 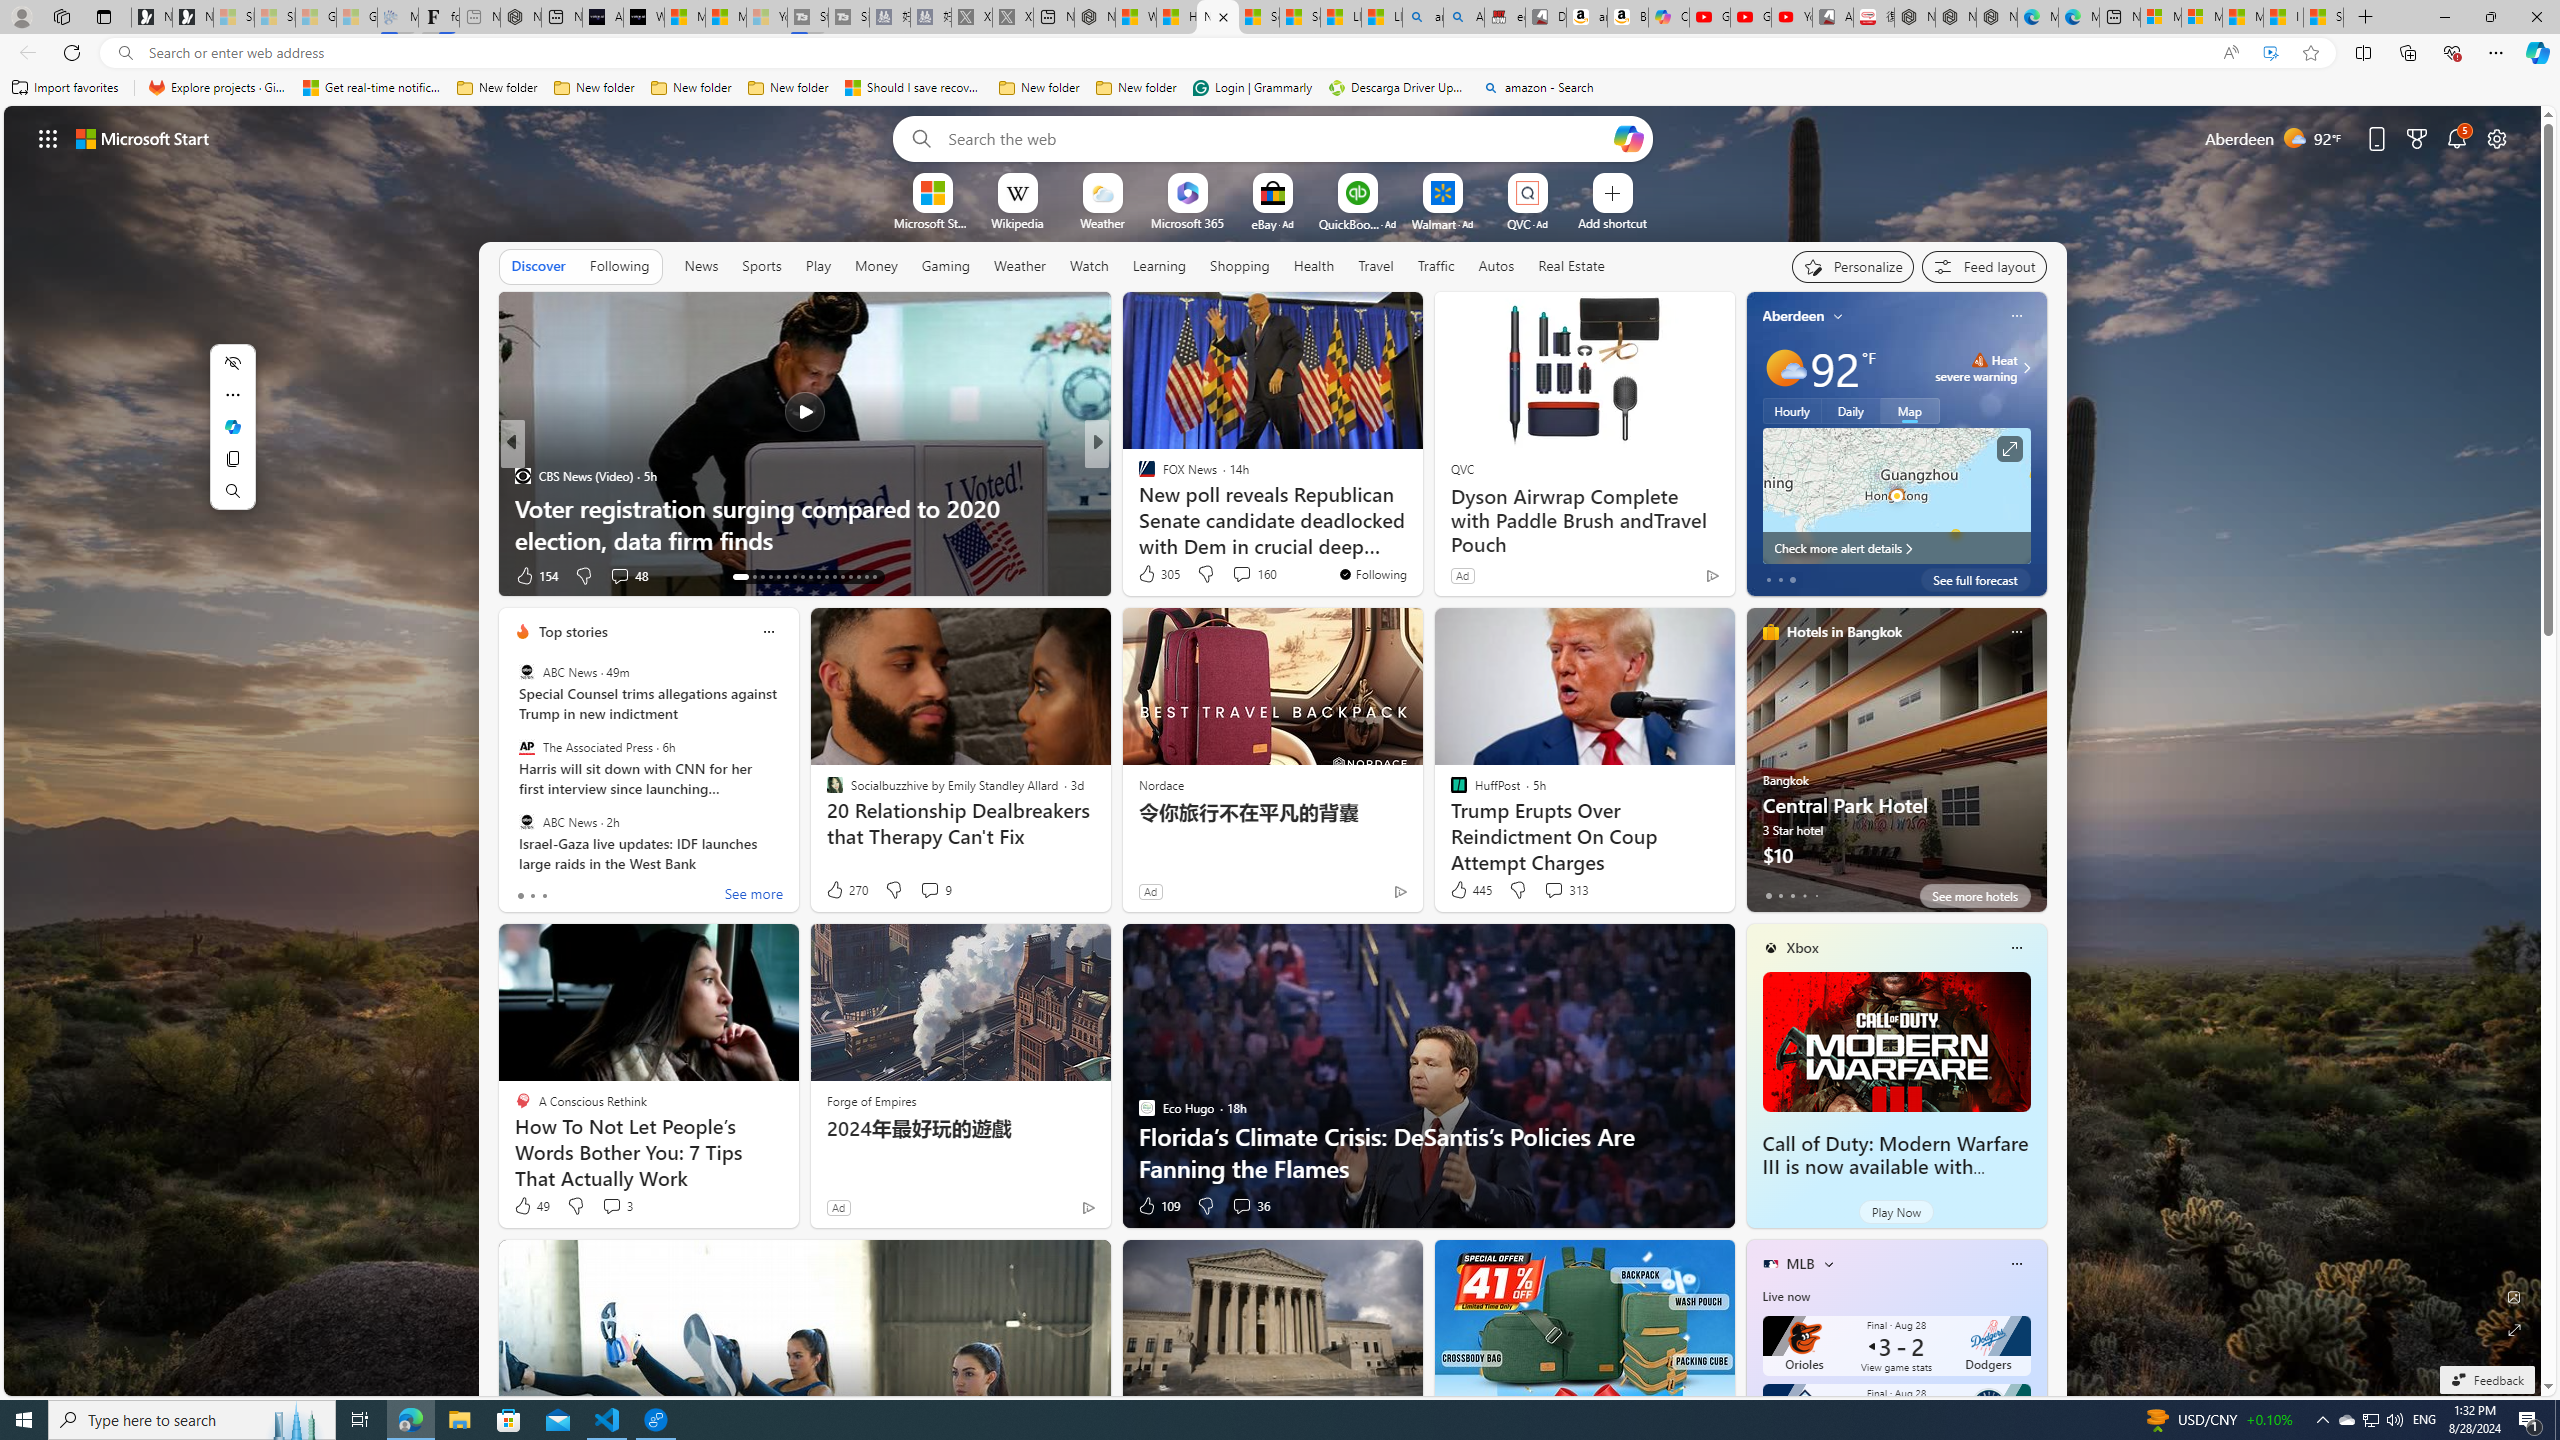 I want to click on See full forecast, so click(x=1975, y=579).